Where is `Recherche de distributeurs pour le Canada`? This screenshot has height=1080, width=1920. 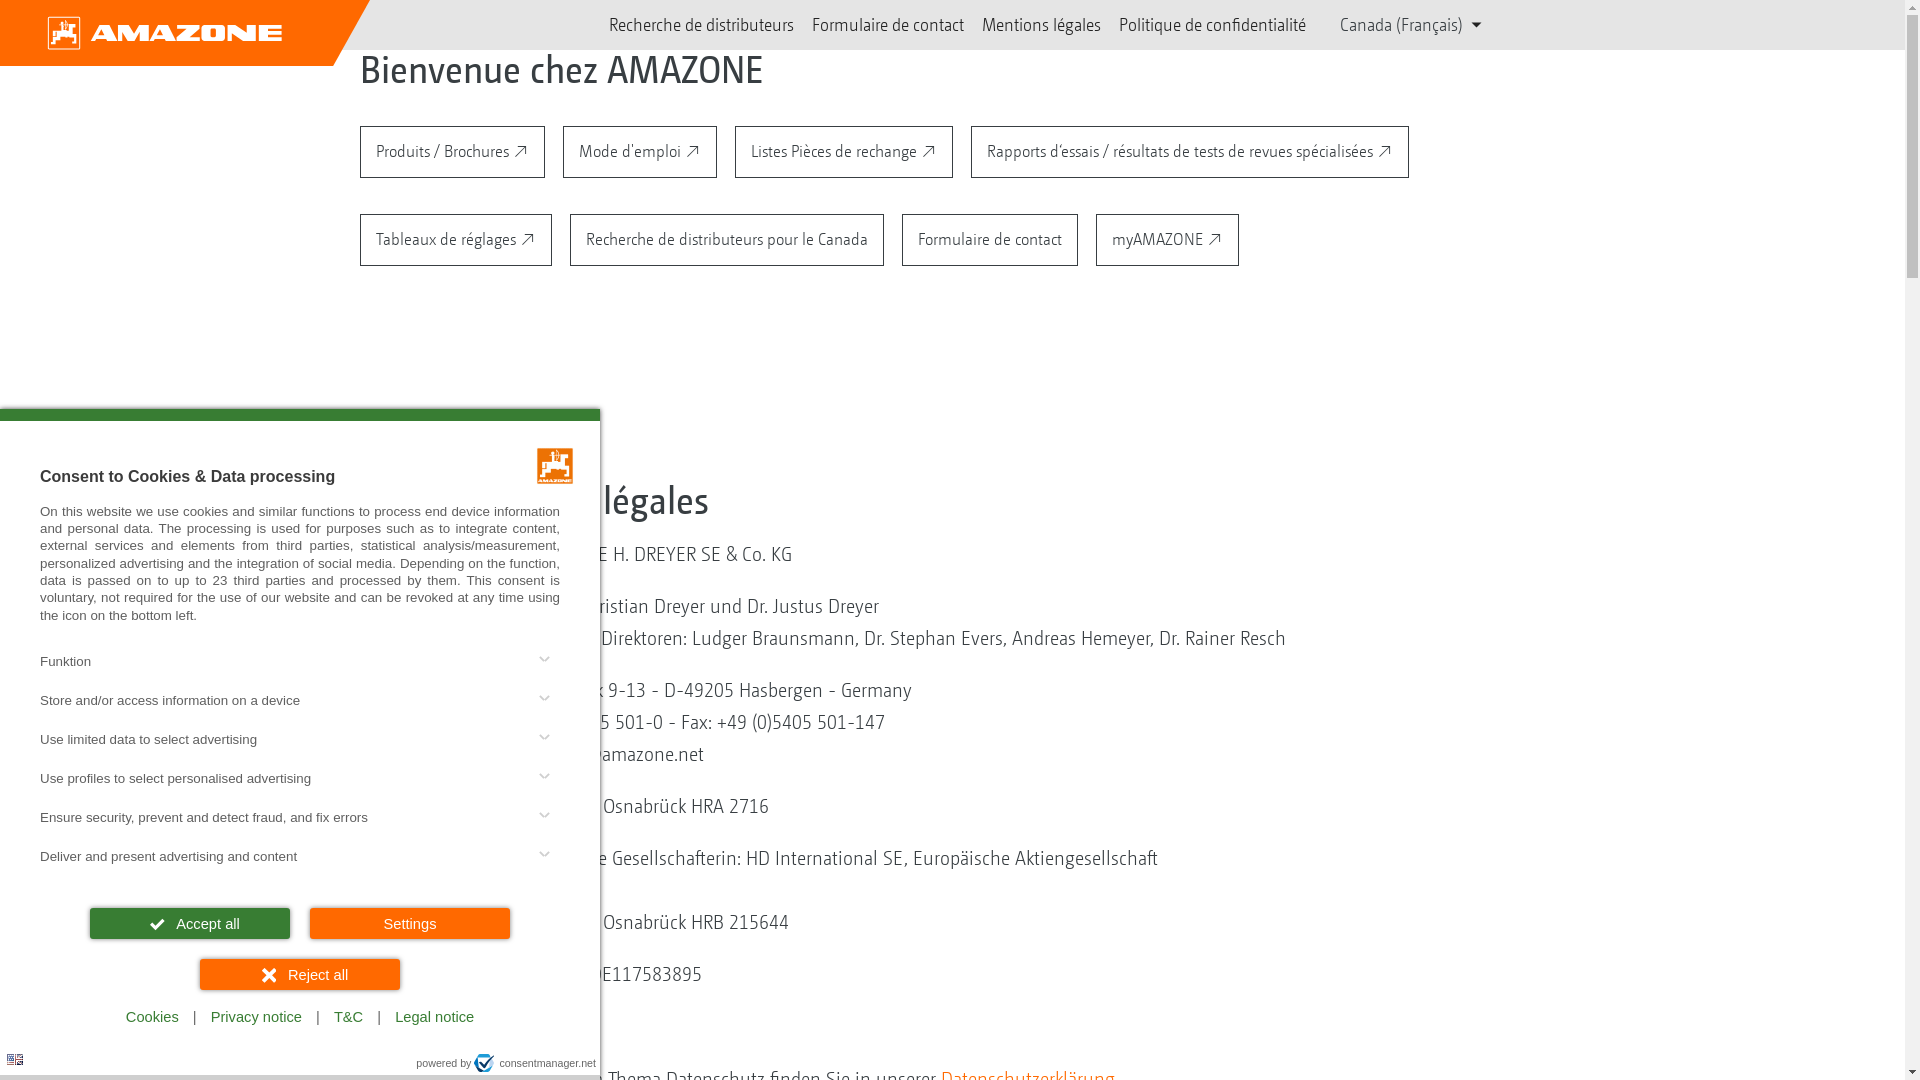 Recherche de distributeurs pour le Canada is located at coordinates (727, 240).